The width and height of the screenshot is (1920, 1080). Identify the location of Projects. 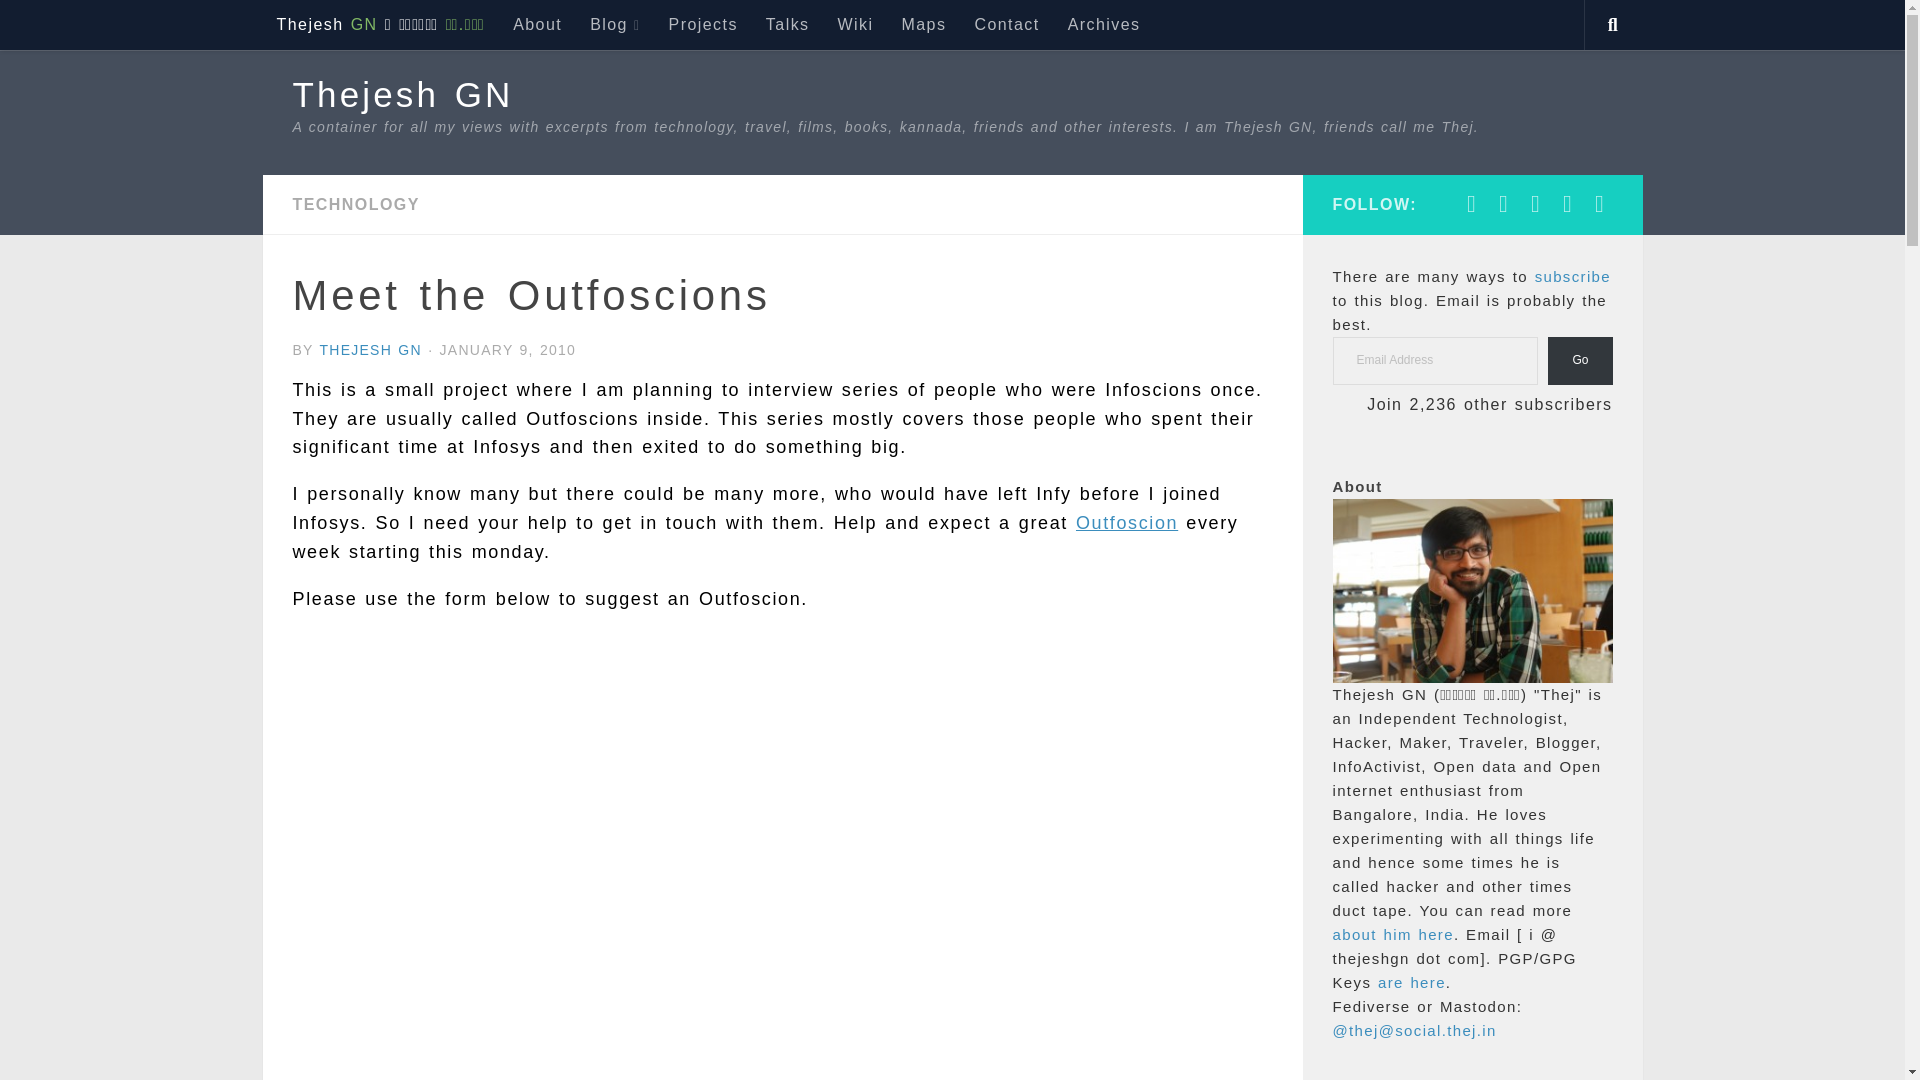
(703, 24).